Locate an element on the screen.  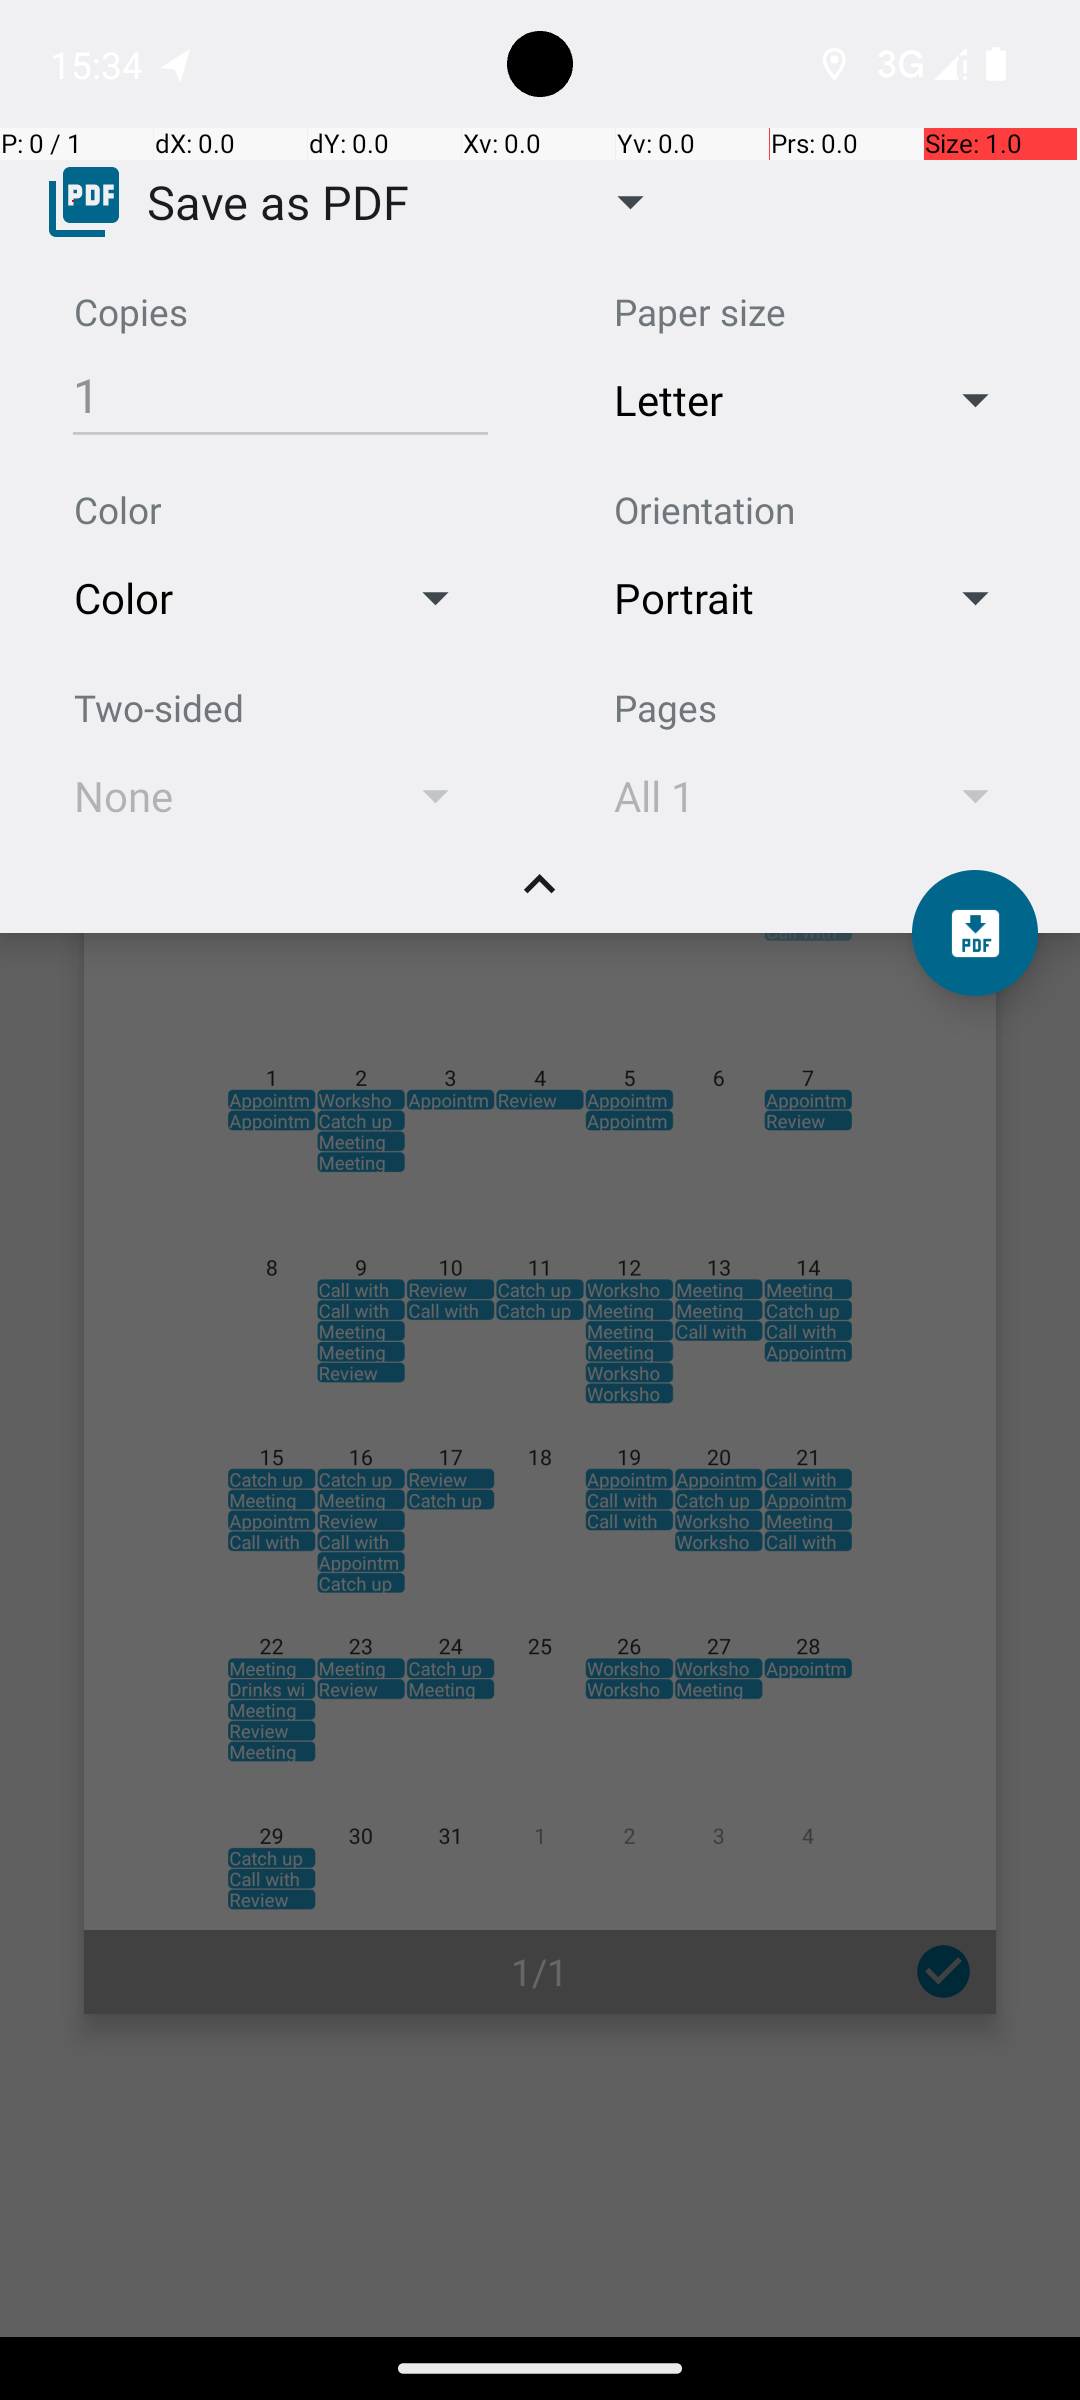
Save as PDF is located at coordinates (278, 201).